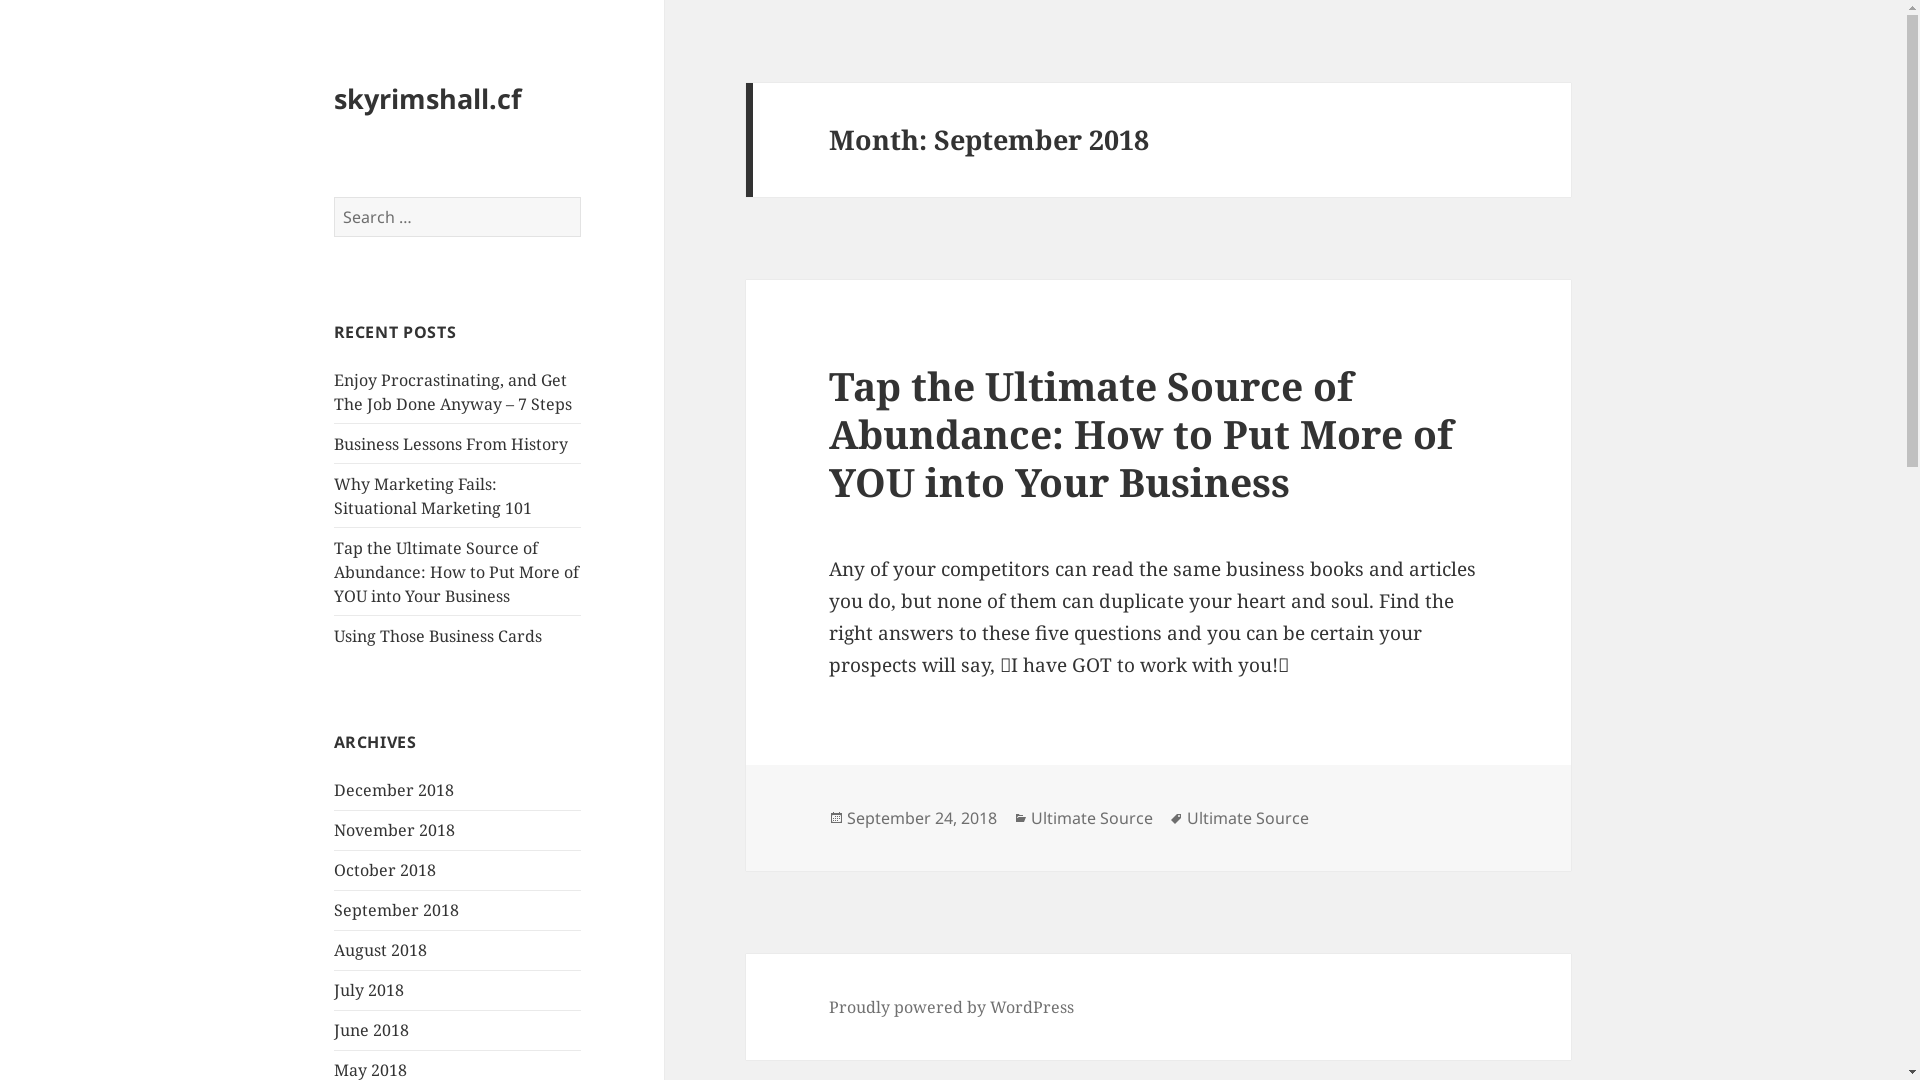 This screenshot has height=1080, width=1920. What do you see at coordinates (438, 636) in the screenshot?
I see `Using Those Business Cards` at bounding box center [438, 636].